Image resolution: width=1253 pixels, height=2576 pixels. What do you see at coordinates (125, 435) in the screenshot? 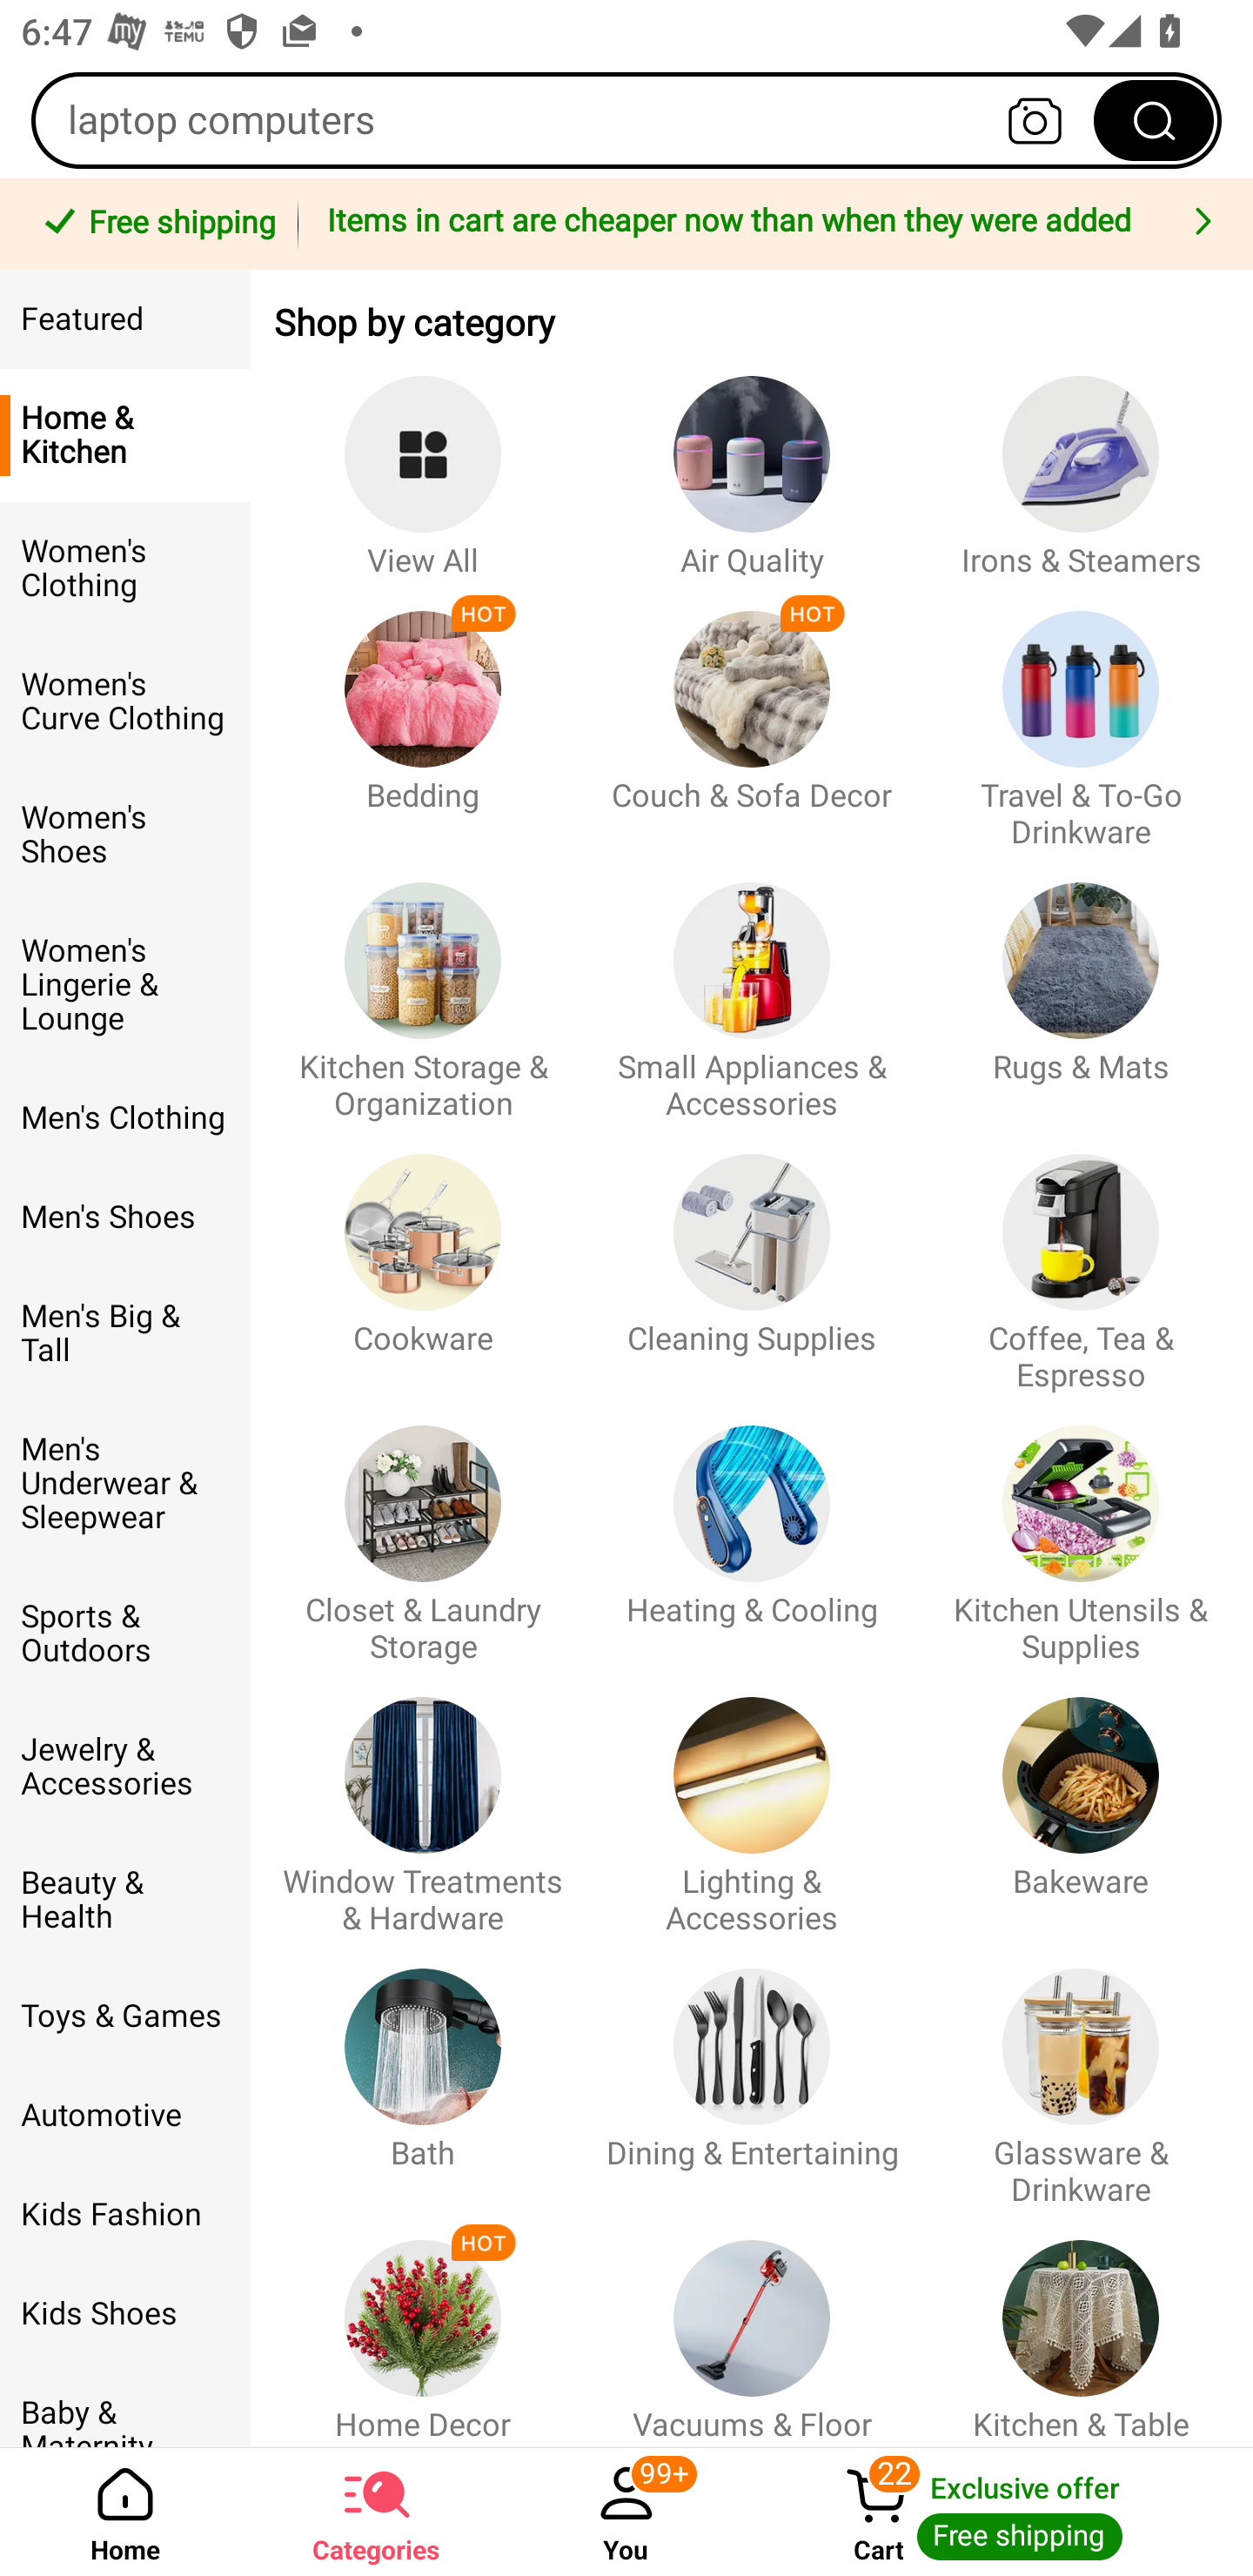
I see `Home & Kitchen` at bounding box center [125, 435].